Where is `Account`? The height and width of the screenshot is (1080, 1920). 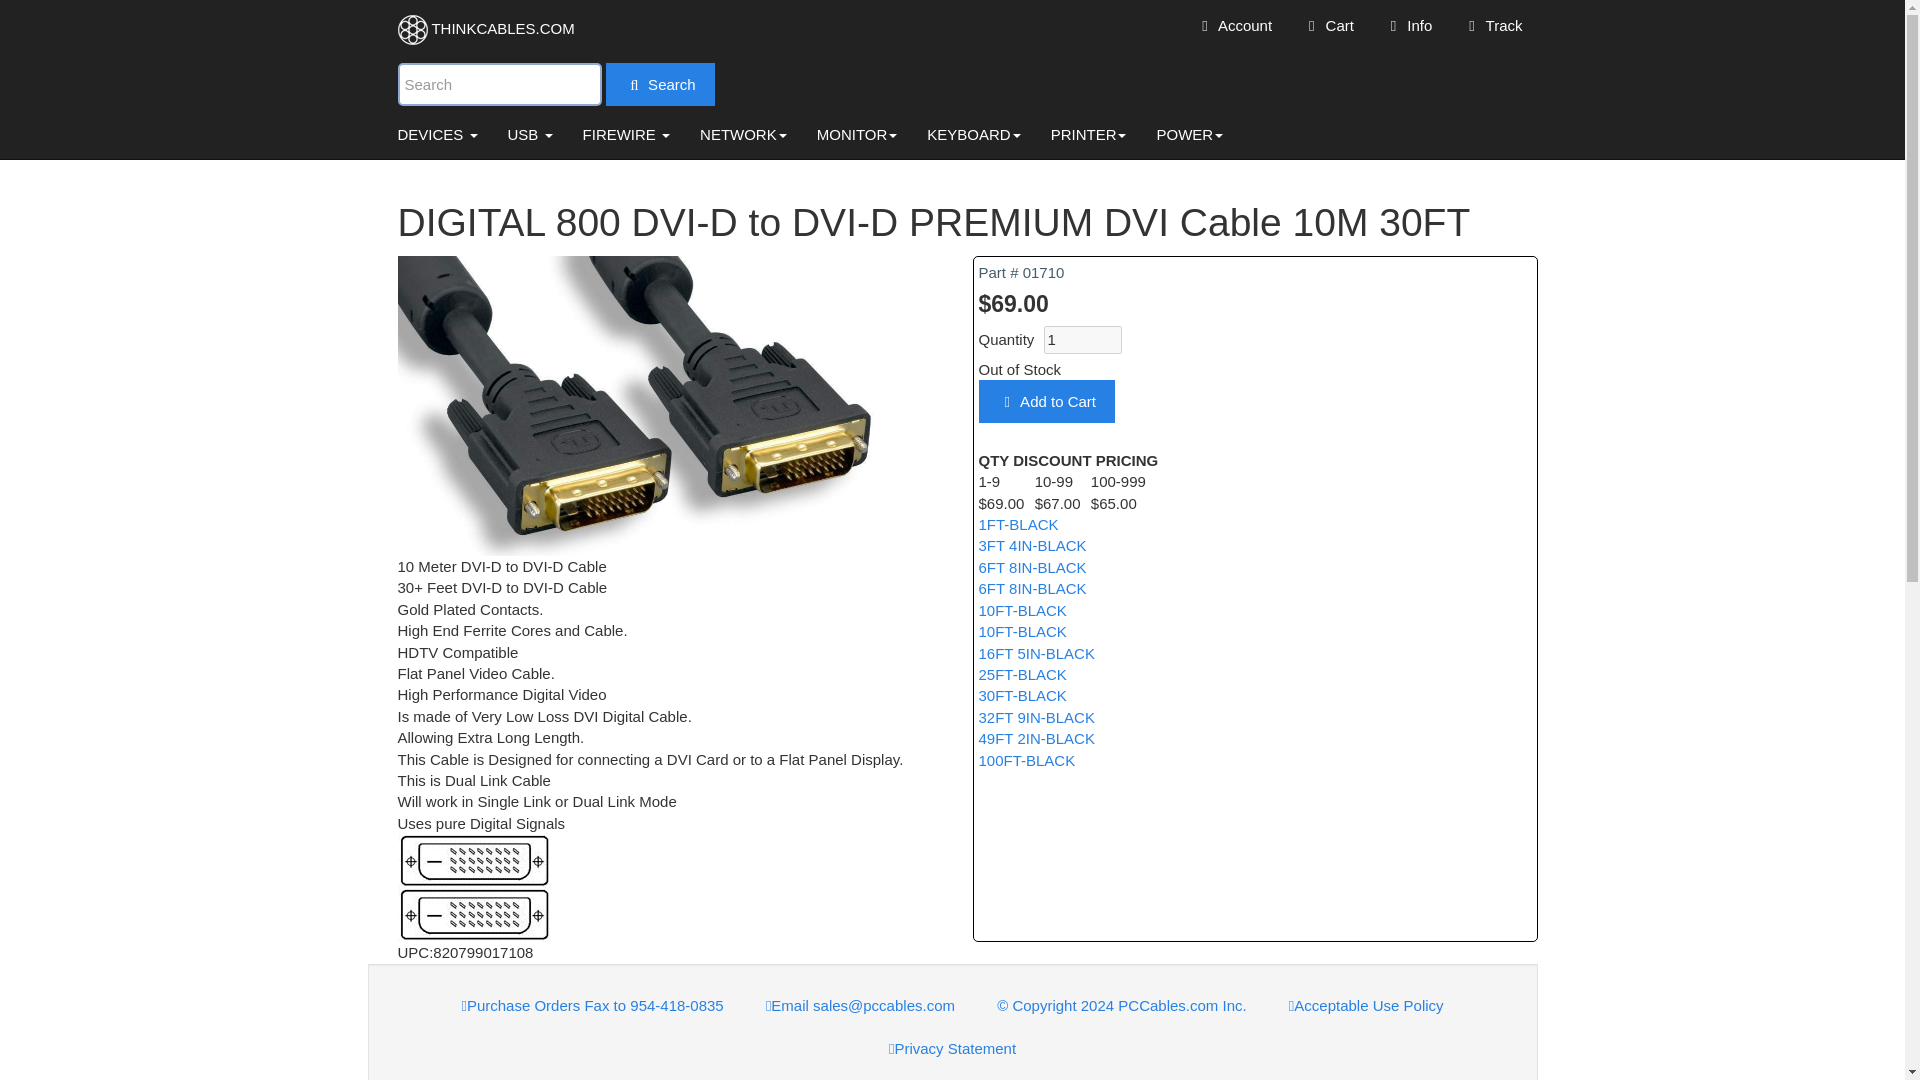
Account is located at coordinates (1233, 24).